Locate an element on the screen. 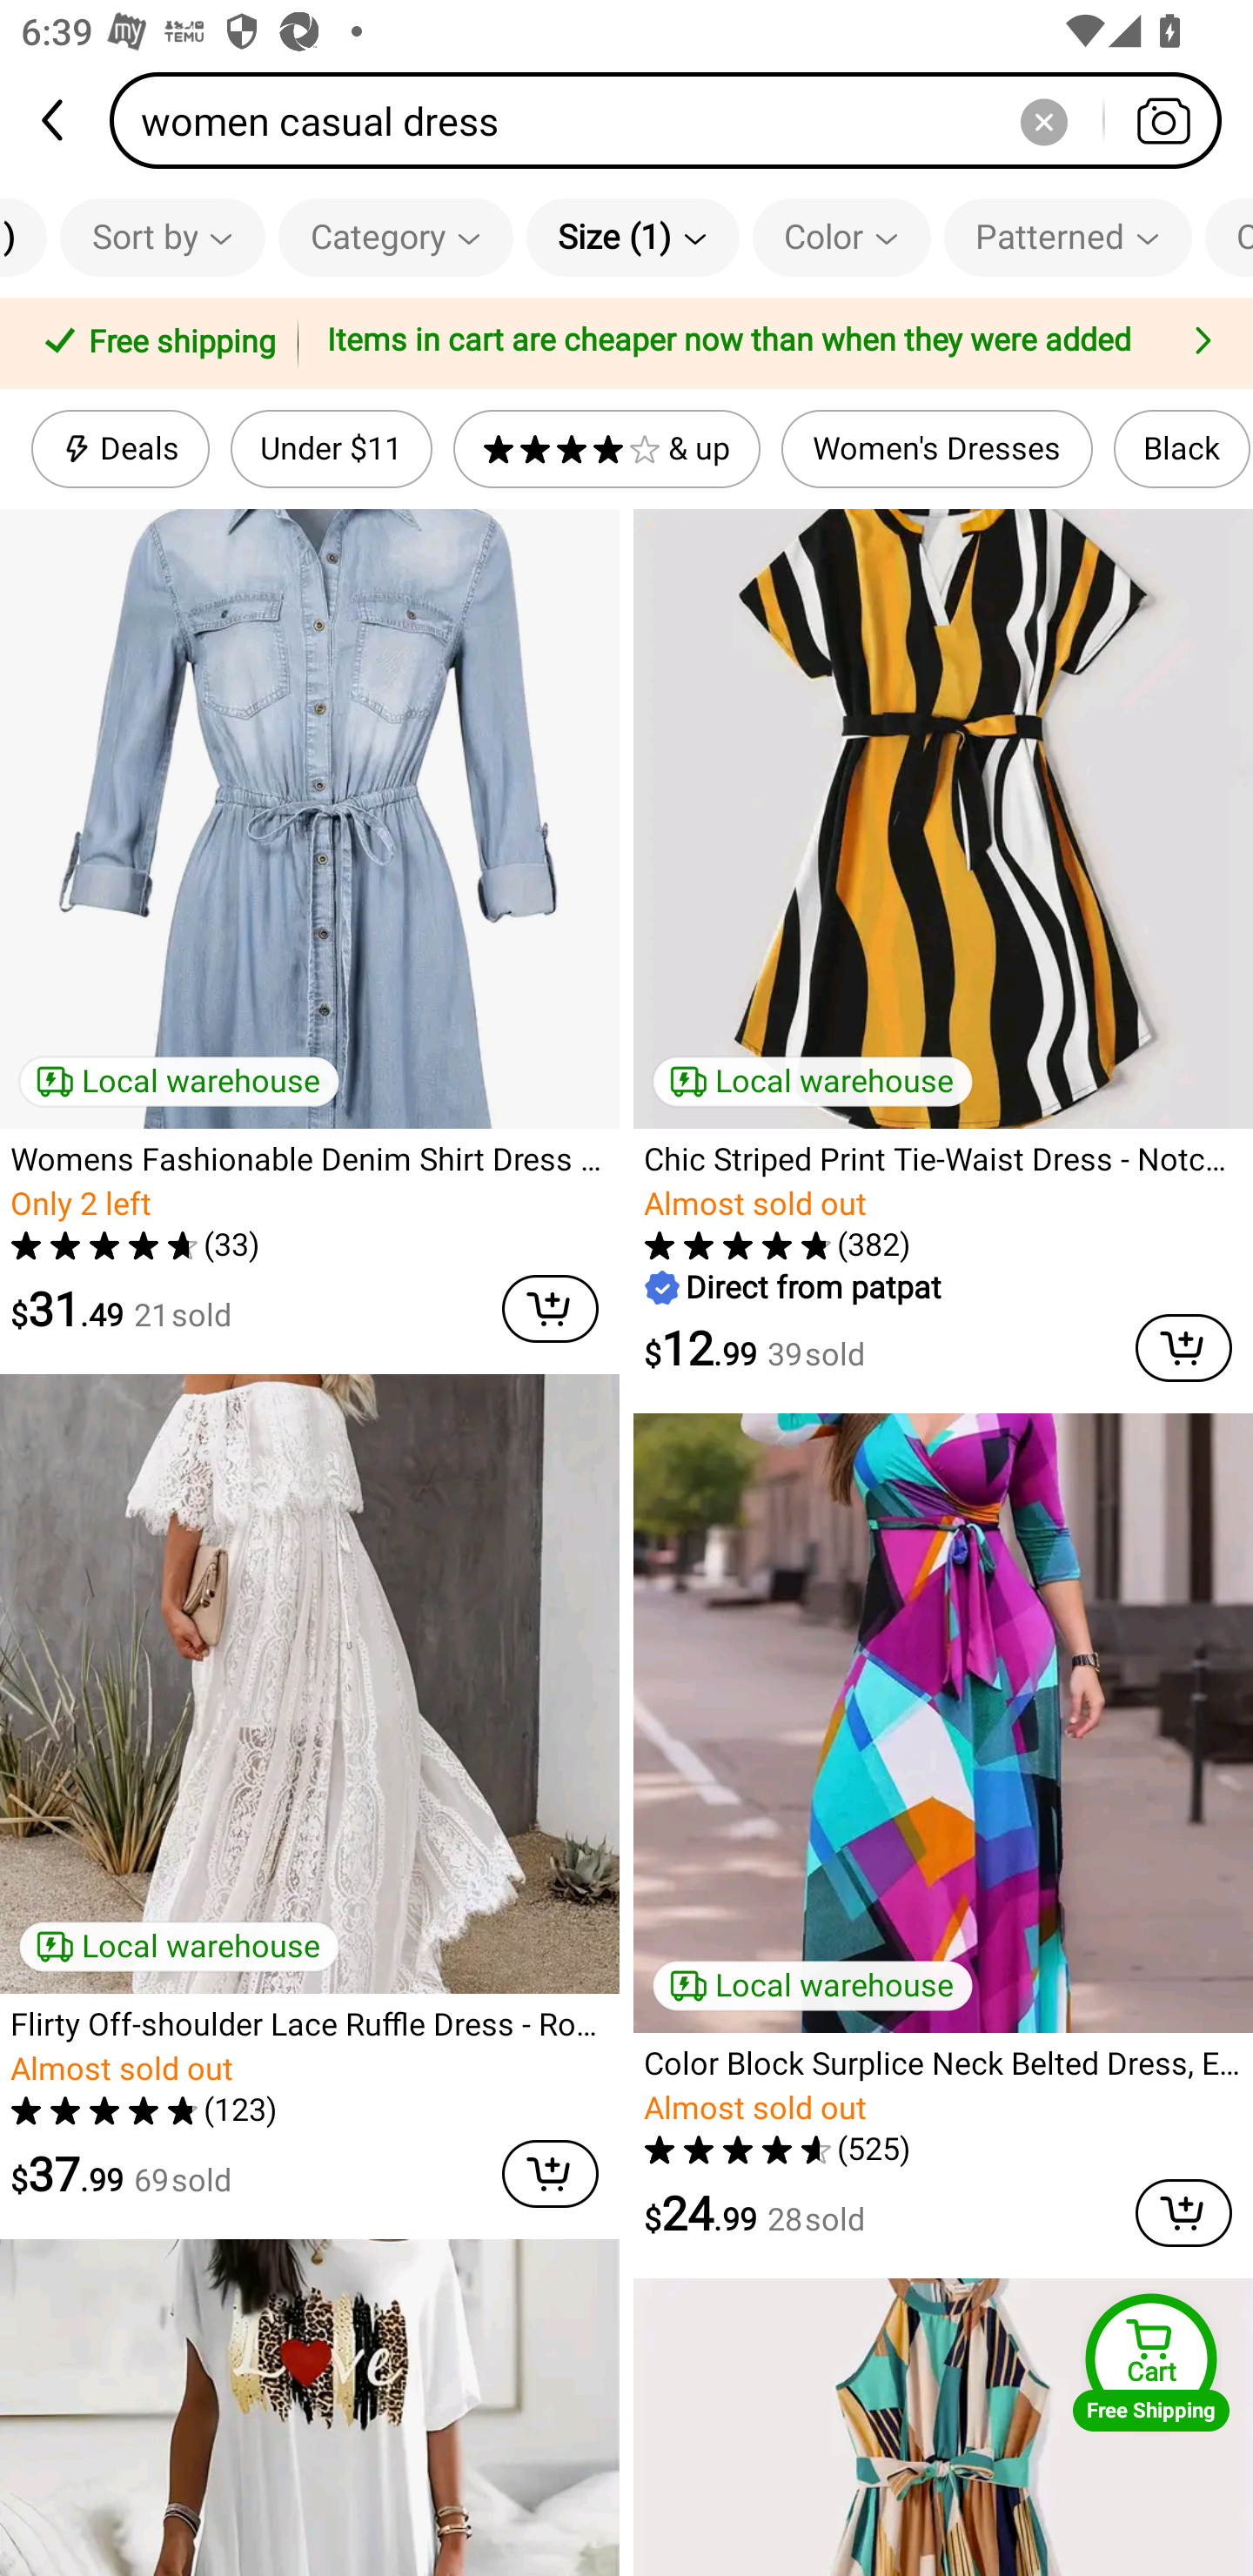   Free shipping is located at coordinates (154, 344).